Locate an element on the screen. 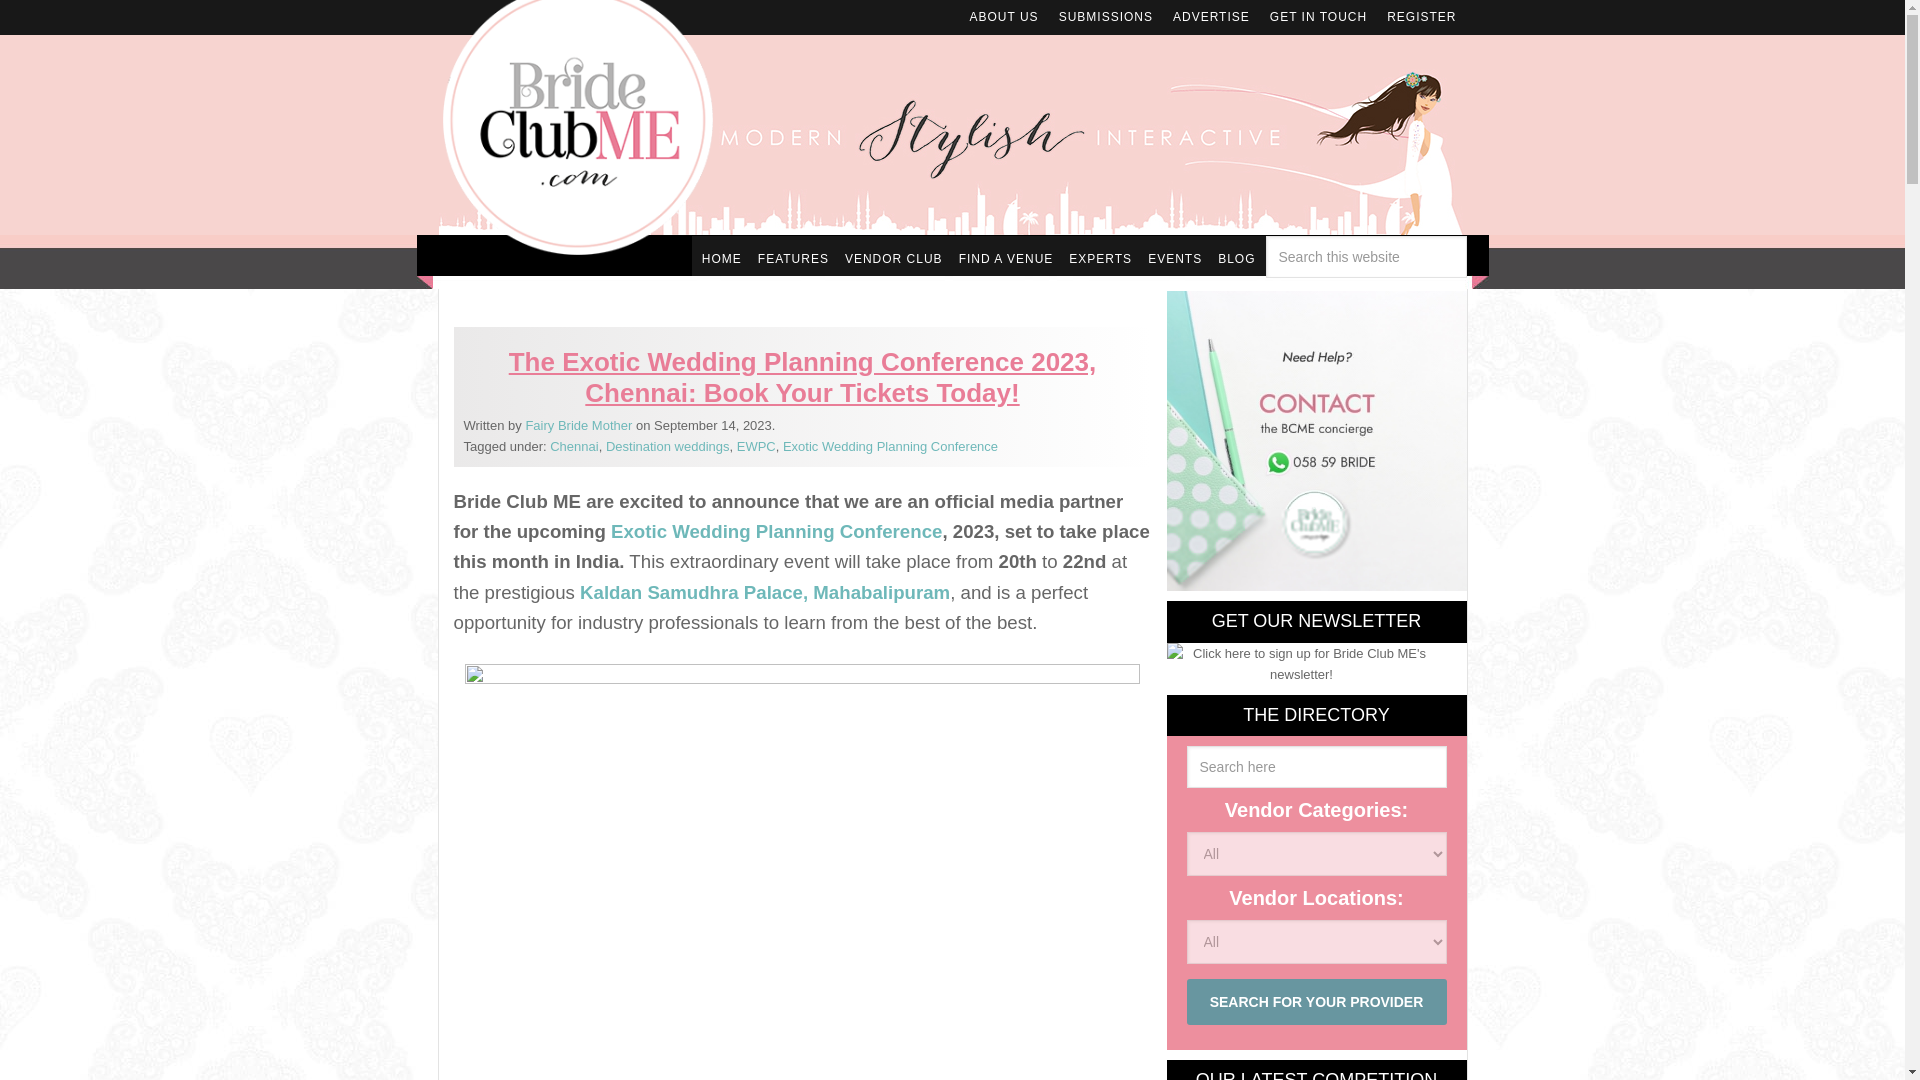 The height and width of the screenshot is (1080, 1920). GET IN TOUCH is located at coordinates (1318, 16).